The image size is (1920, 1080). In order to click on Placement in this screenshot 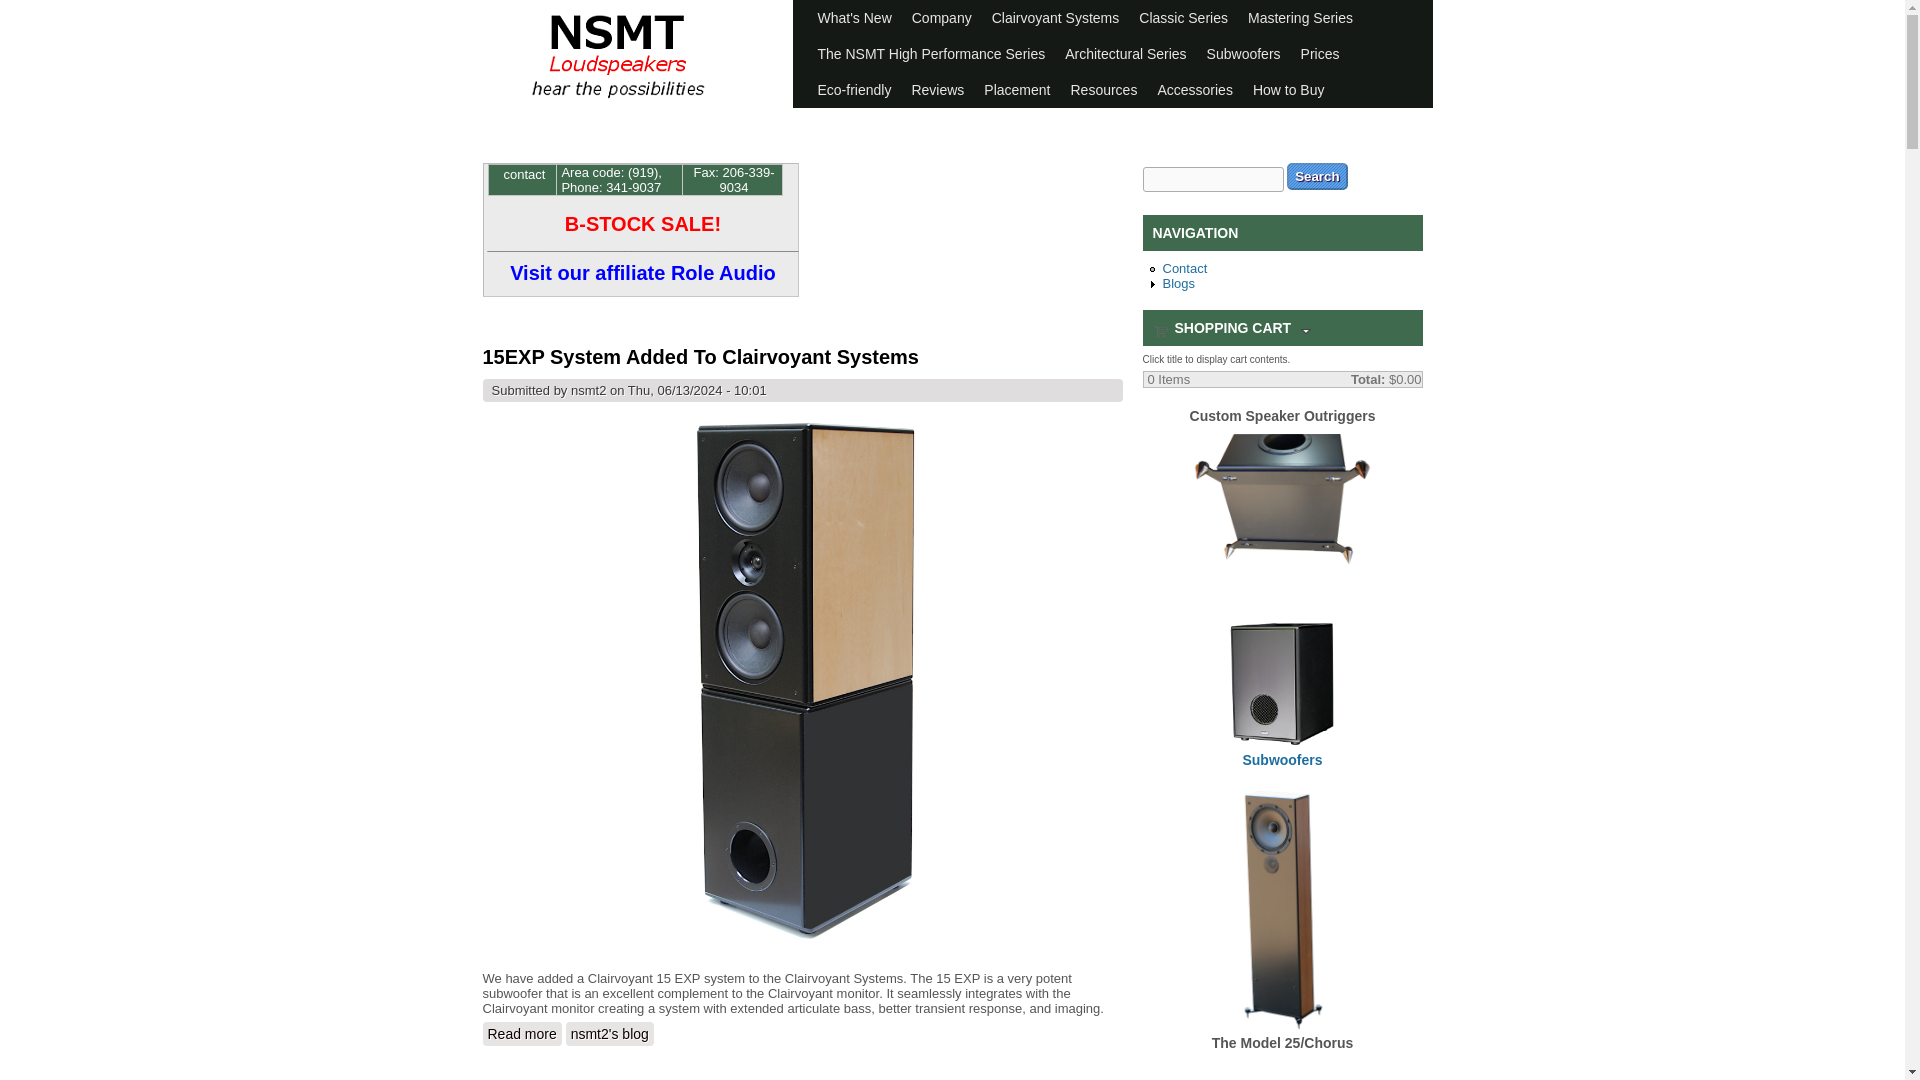, I will do `click(1016, 90)`.